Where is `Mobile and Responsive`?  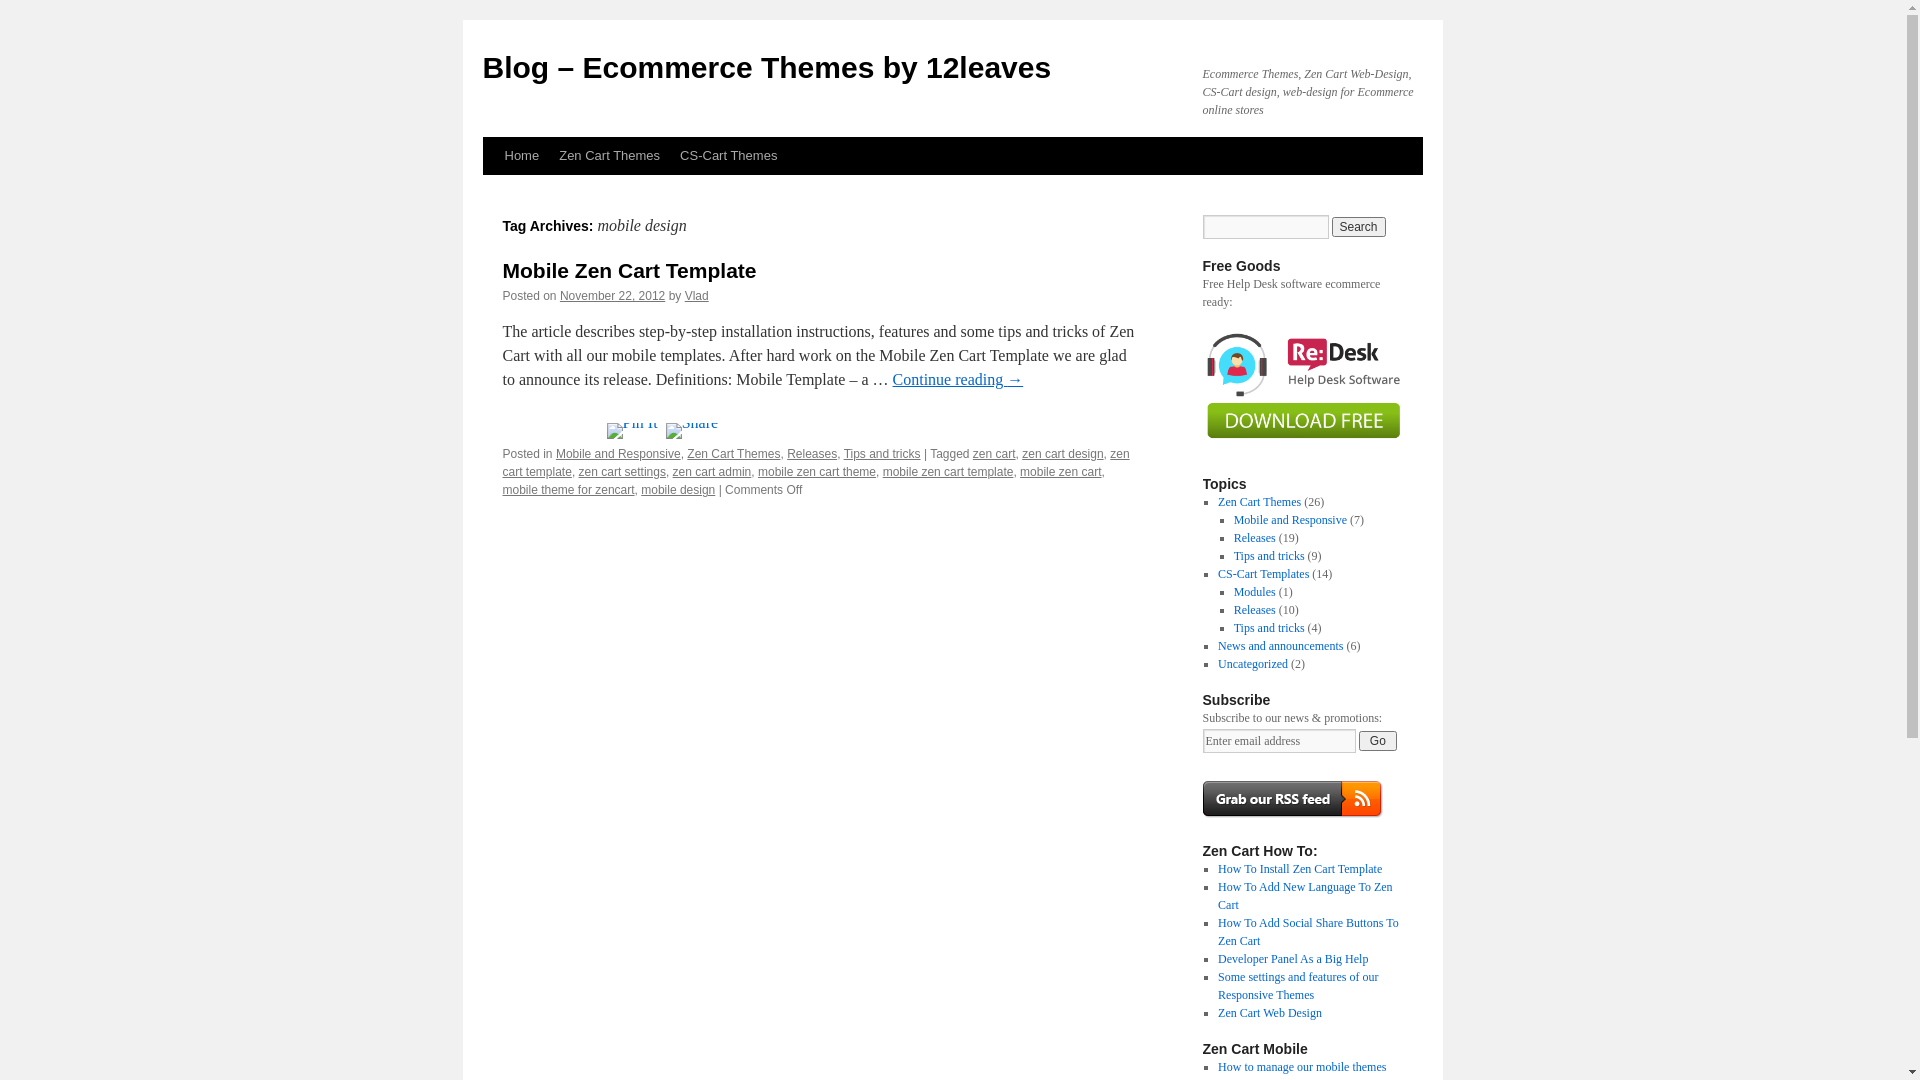
Mobile and Responsive is located at coordinates (618, 454).